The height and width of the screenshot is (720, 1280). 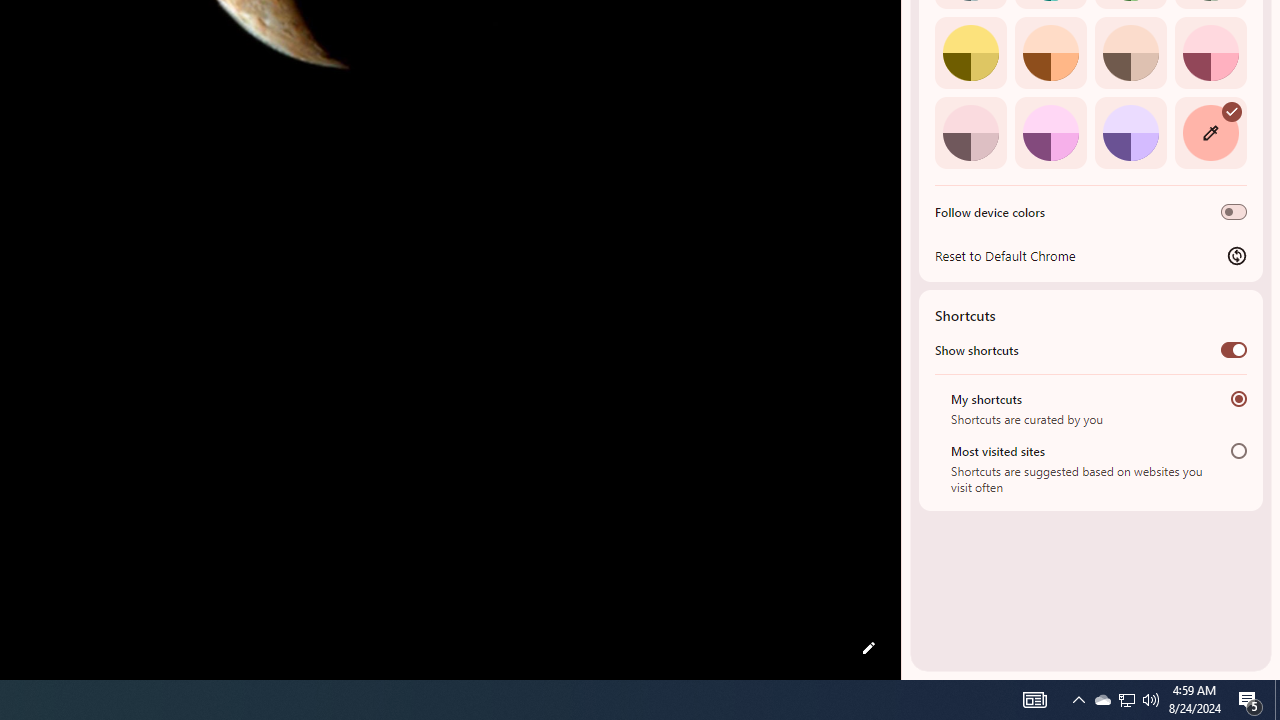 What do you see at coordinates (905, 40) in the screenshot?
I see `Side Panel Resize Handle` at bounding box center [905, 40].